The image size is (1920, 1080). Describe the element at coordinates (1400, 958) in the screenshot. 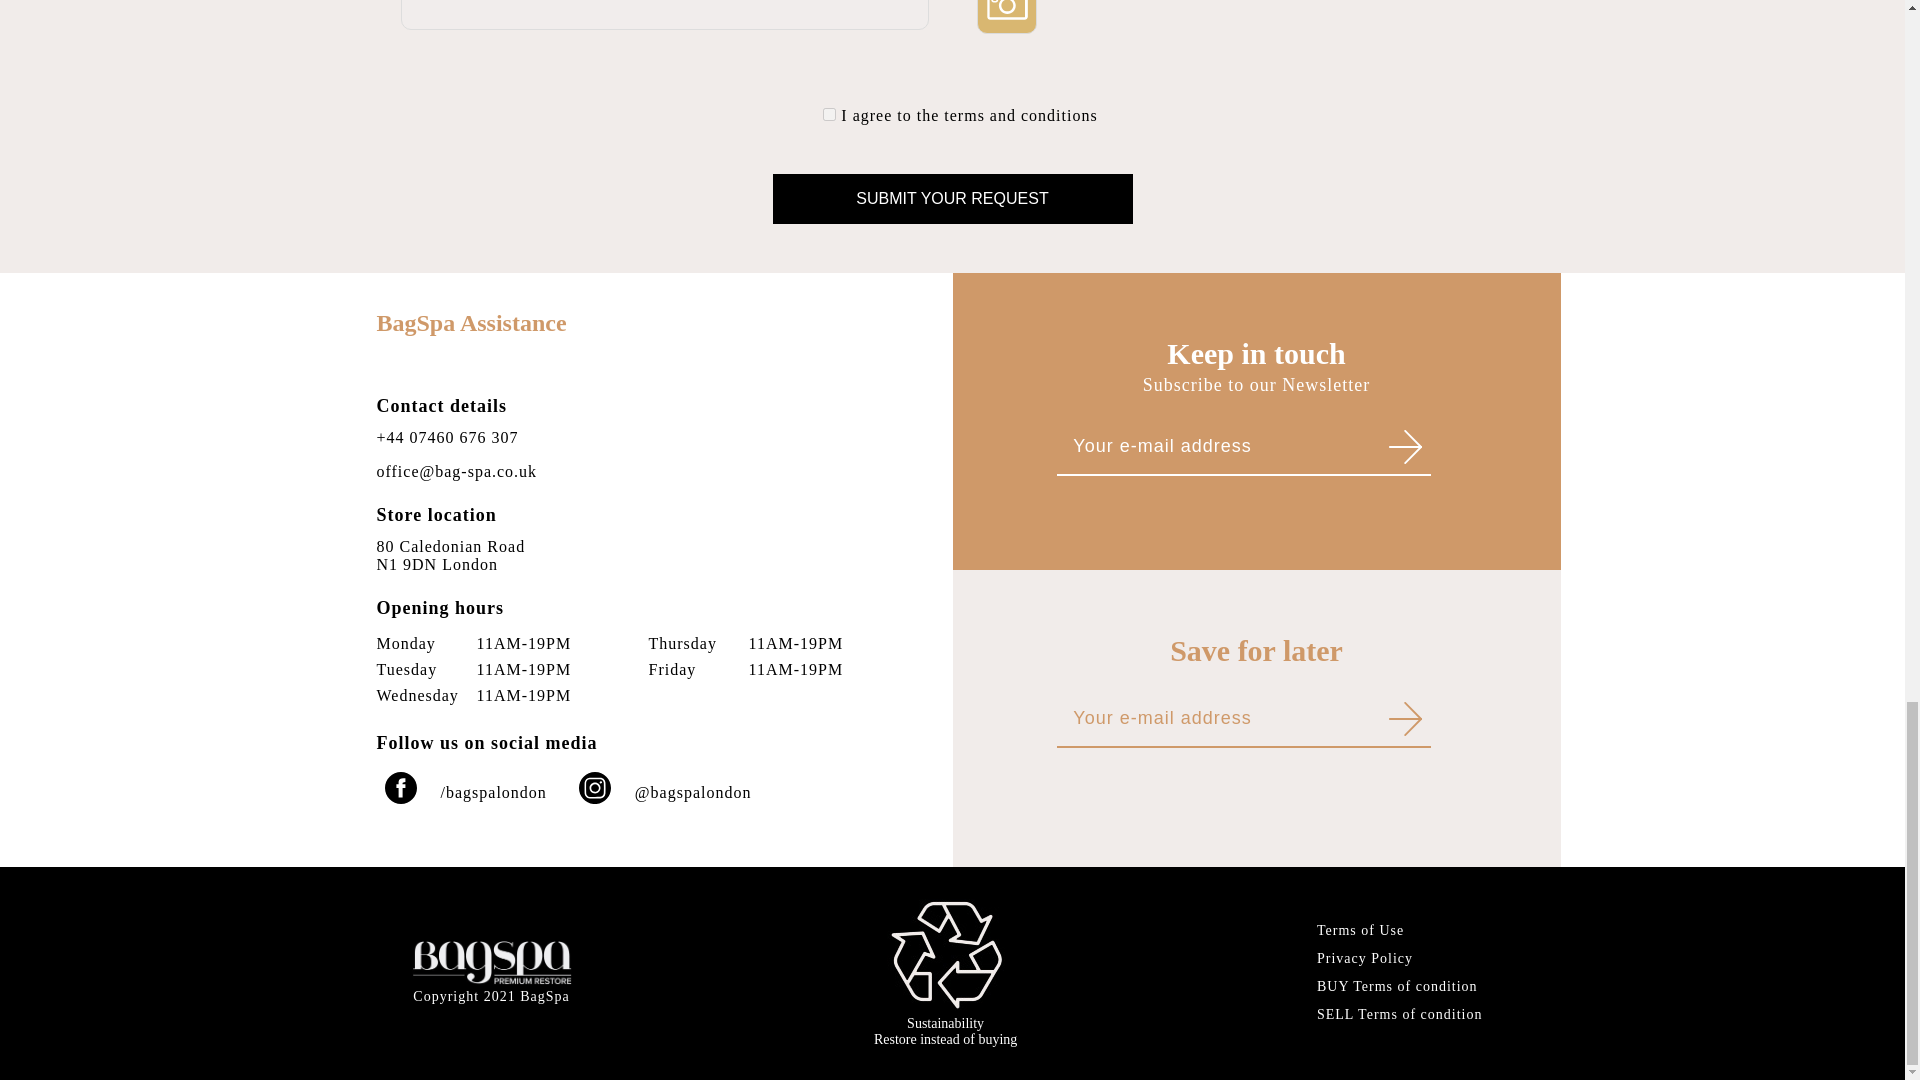

I see `Privacy Policy` at that location.